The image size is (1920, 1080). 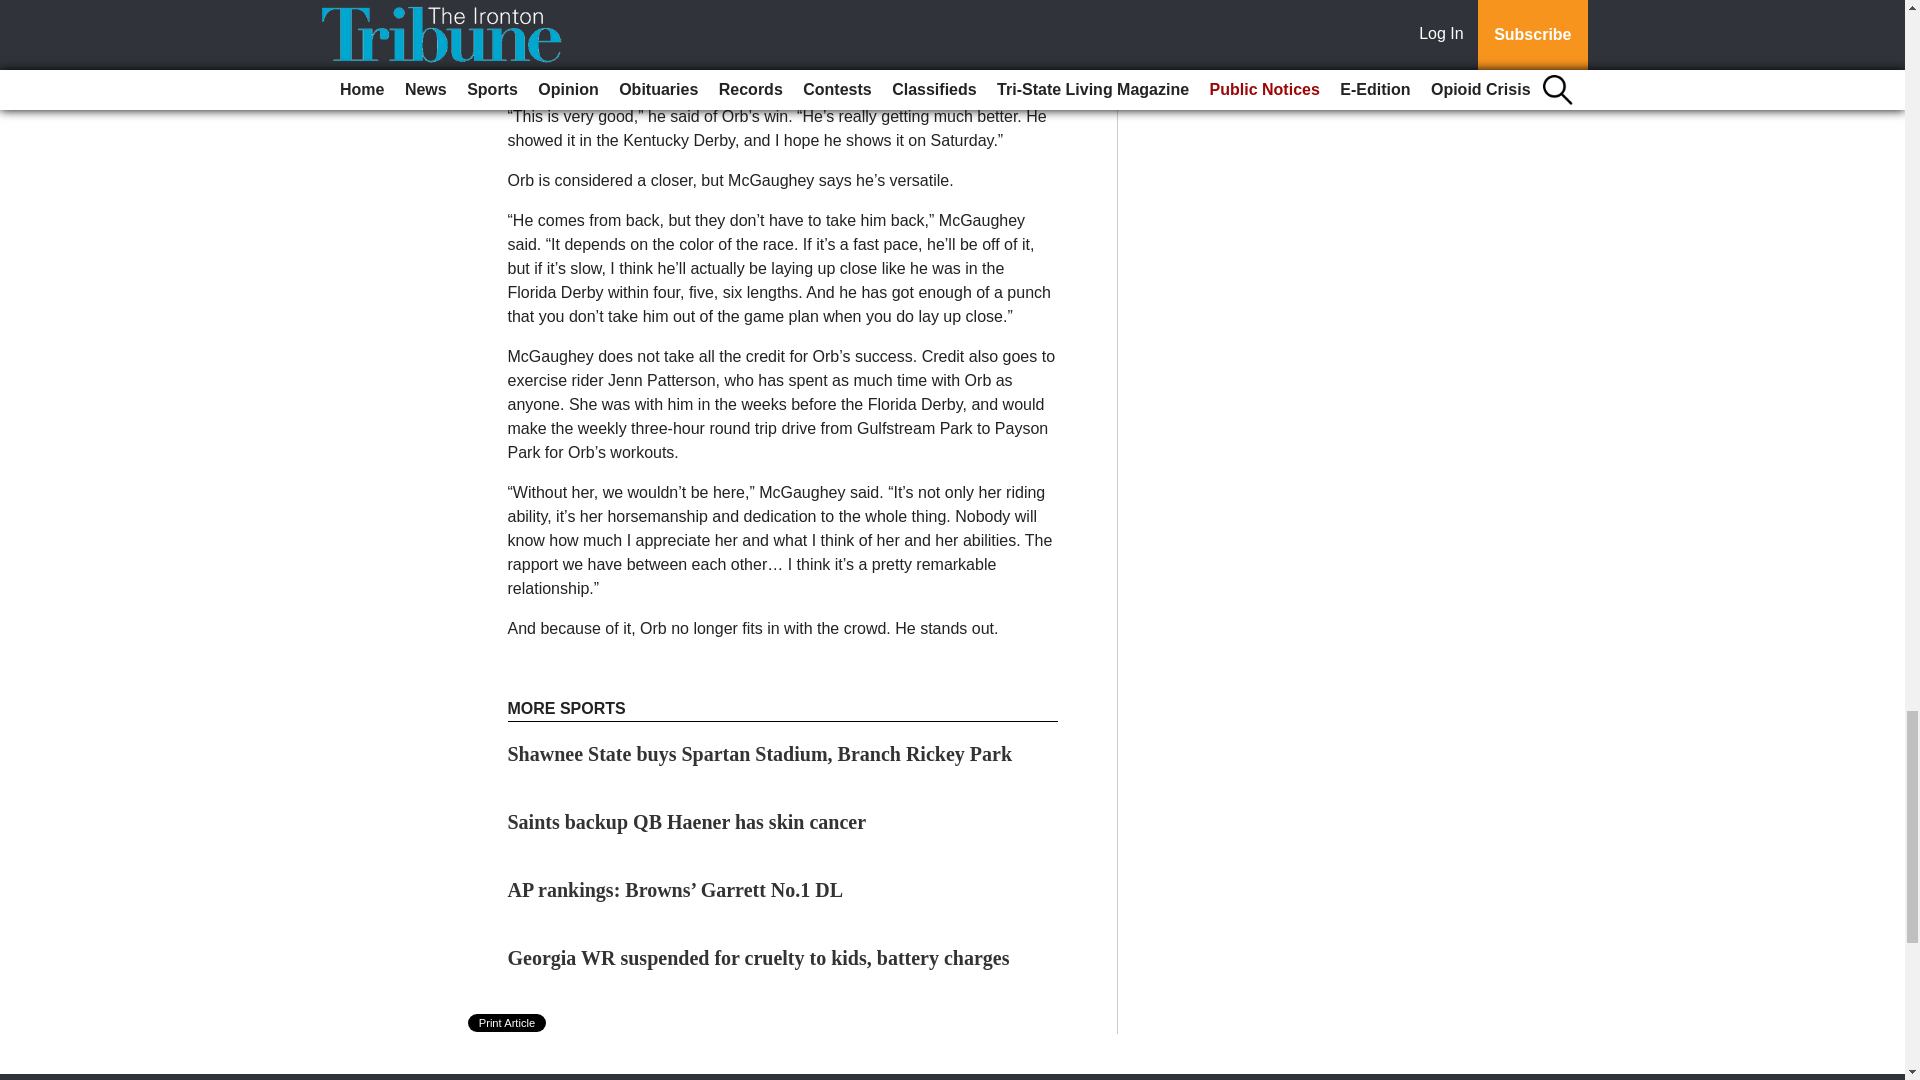 What do you see at coordinates (758, 958) in the screenshot?
I see `Georgia WR suspended for cruelty to kids, battery charges` at bounding box center [758, 958].